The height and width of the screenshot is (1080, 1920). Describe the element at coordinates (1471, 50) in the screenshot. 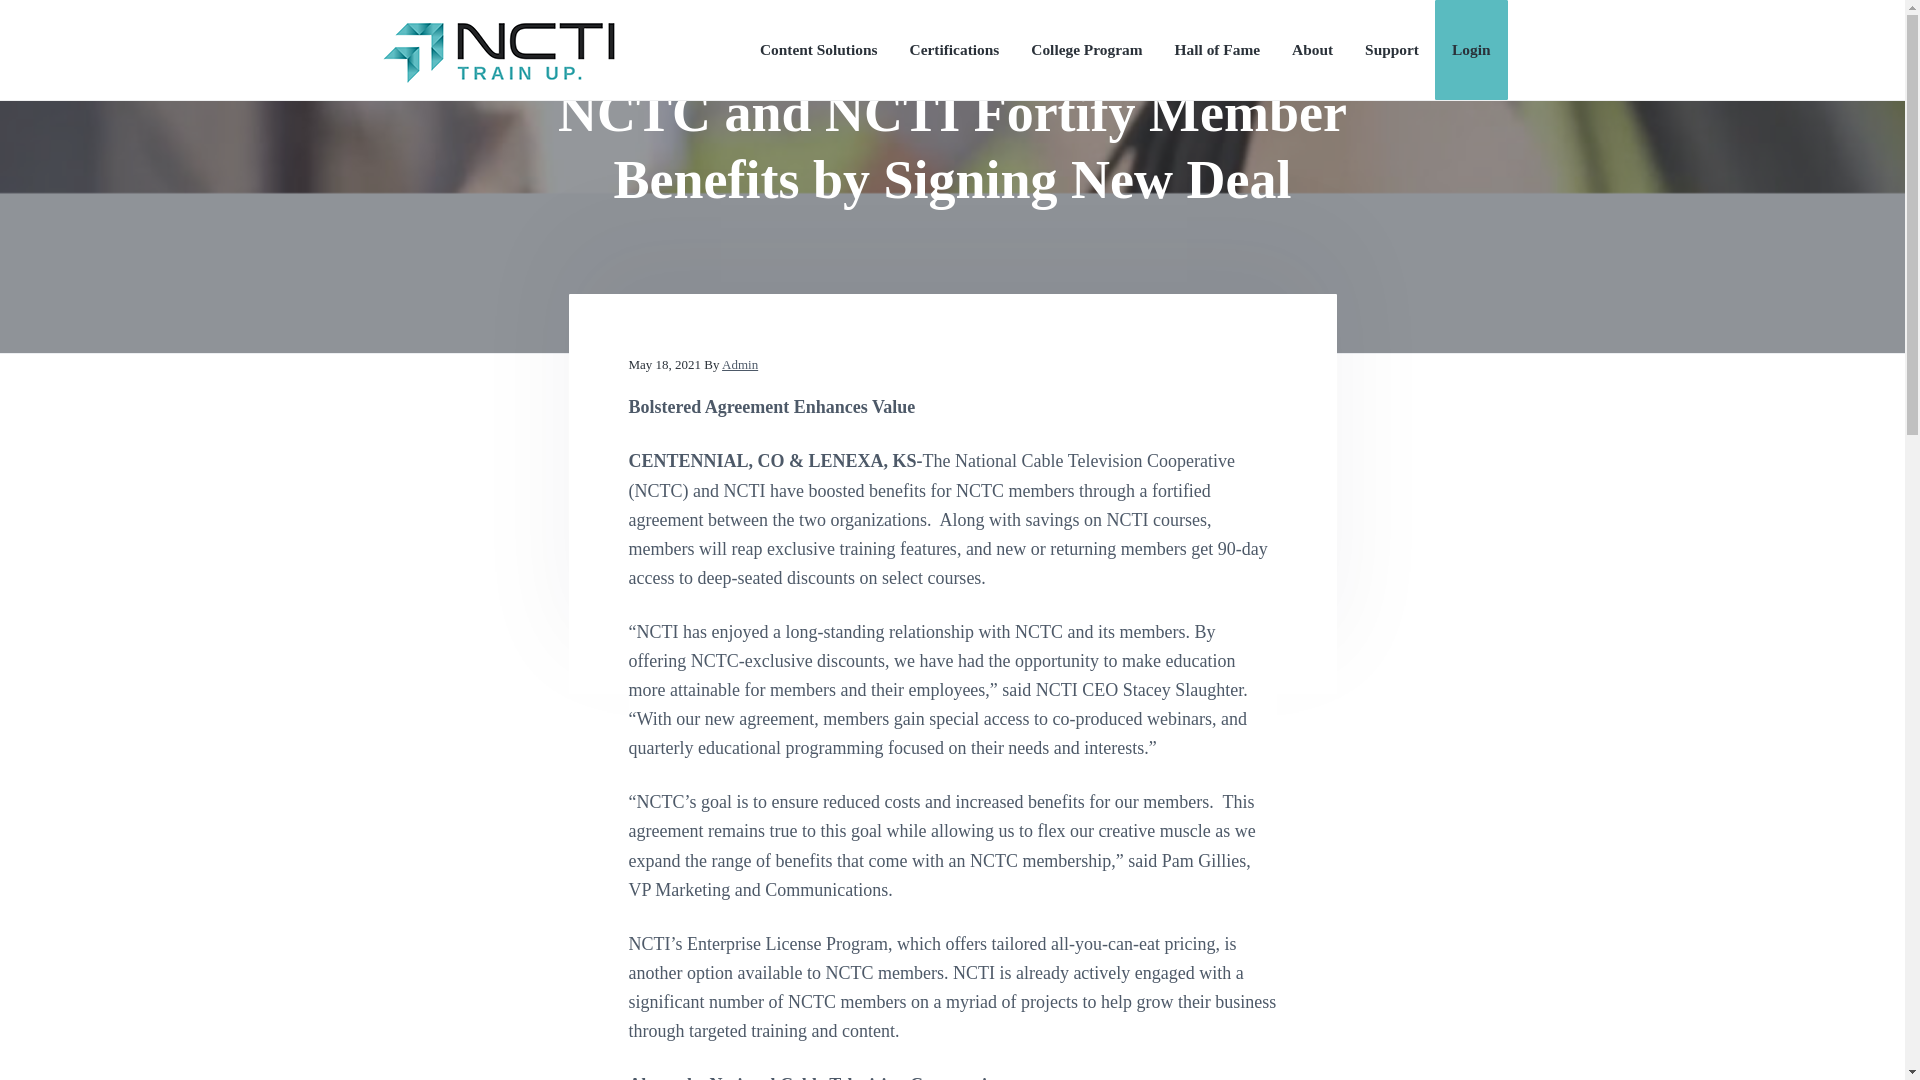

I see `Login` at that location.